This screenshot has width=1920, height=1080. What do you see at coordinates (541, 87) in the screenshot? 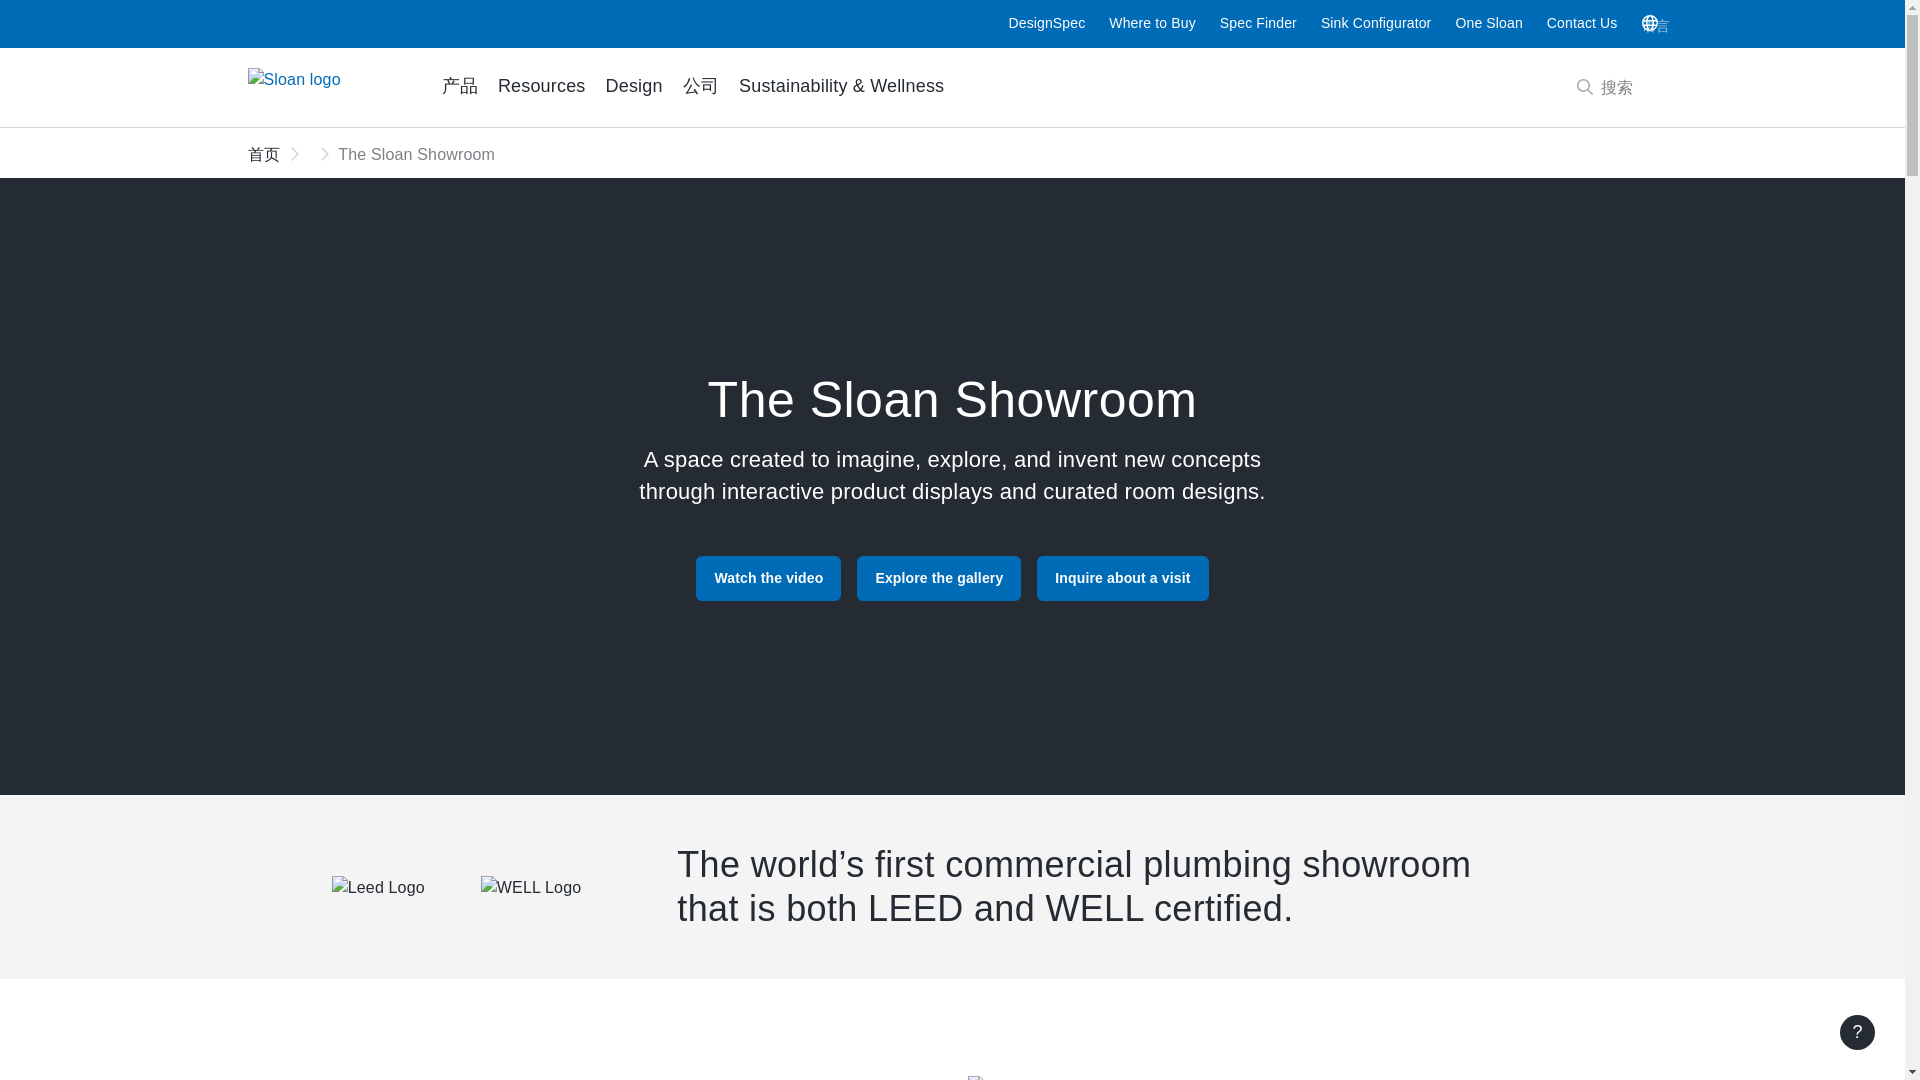
I see `Resources` at bounding box center [541, 87].